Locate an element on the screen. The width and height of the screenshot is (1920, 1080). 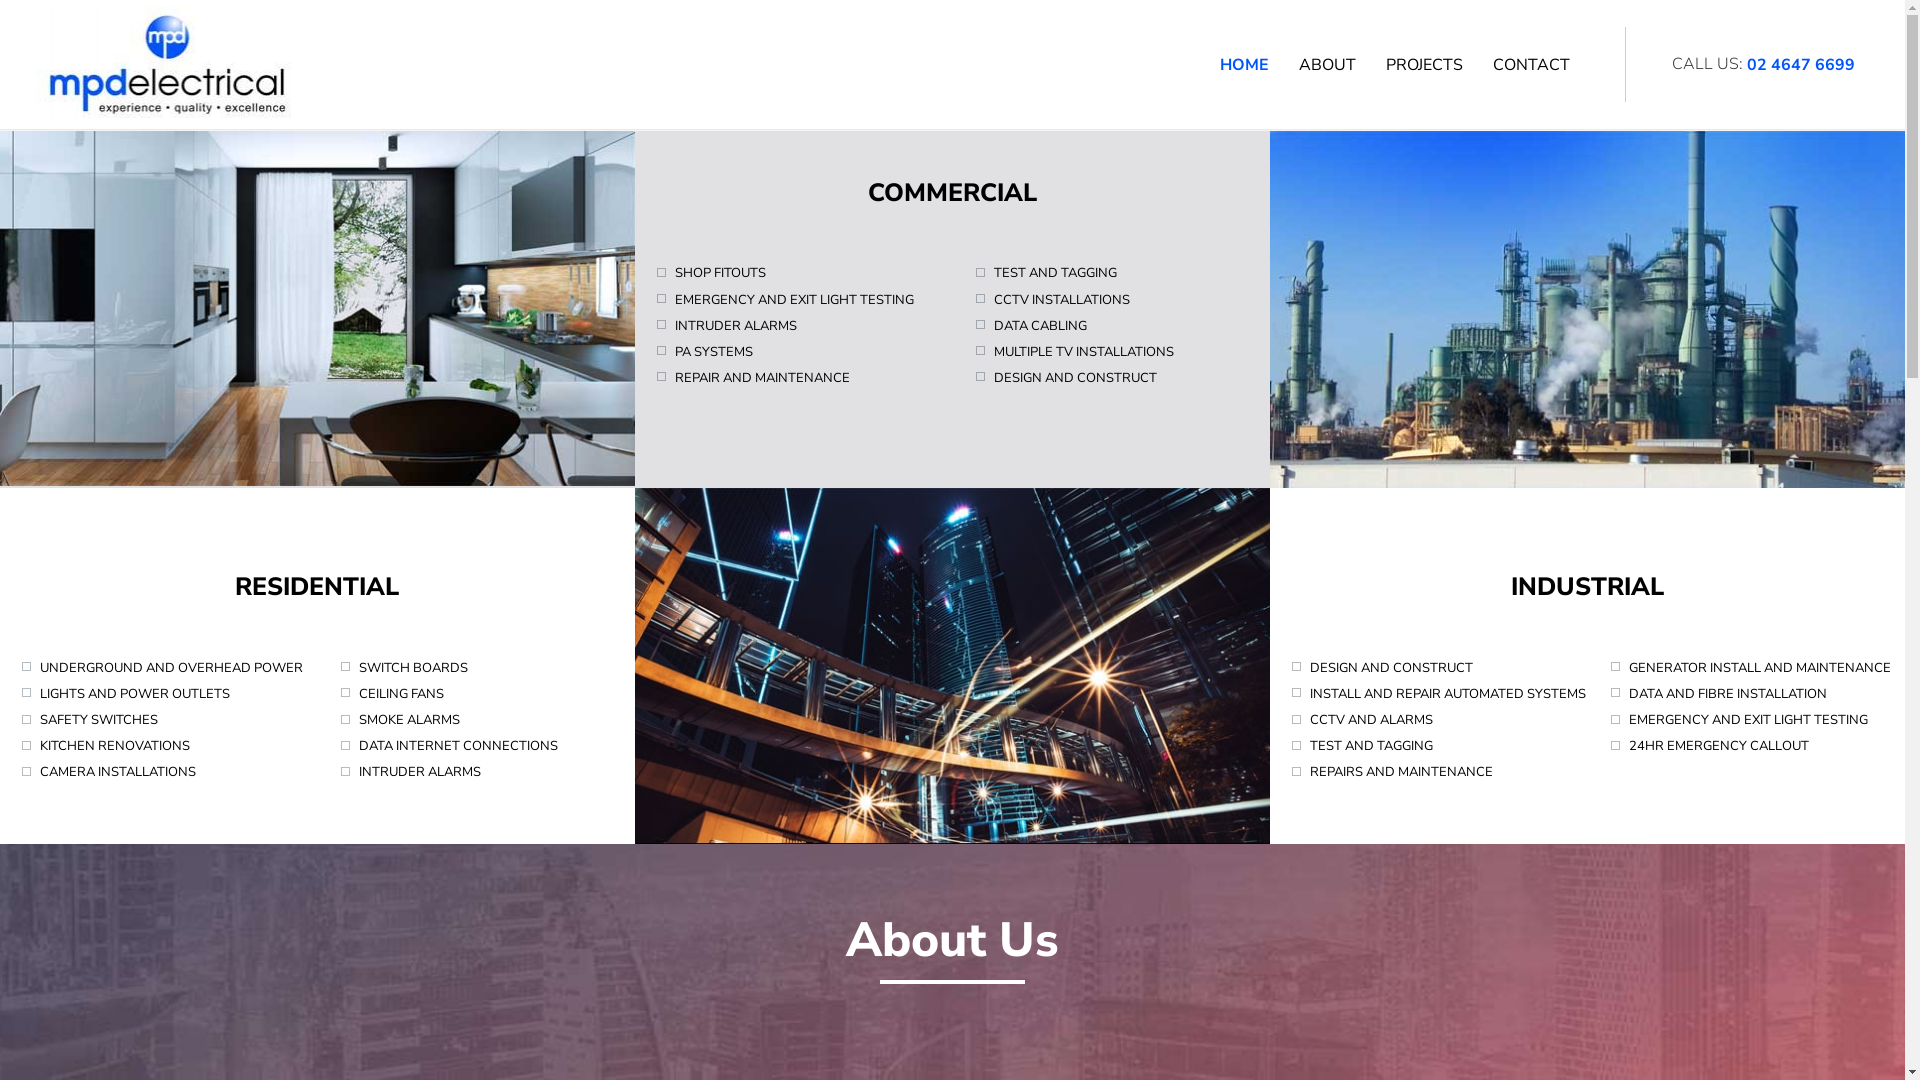
HOME is located at coordinates (1244, 64).